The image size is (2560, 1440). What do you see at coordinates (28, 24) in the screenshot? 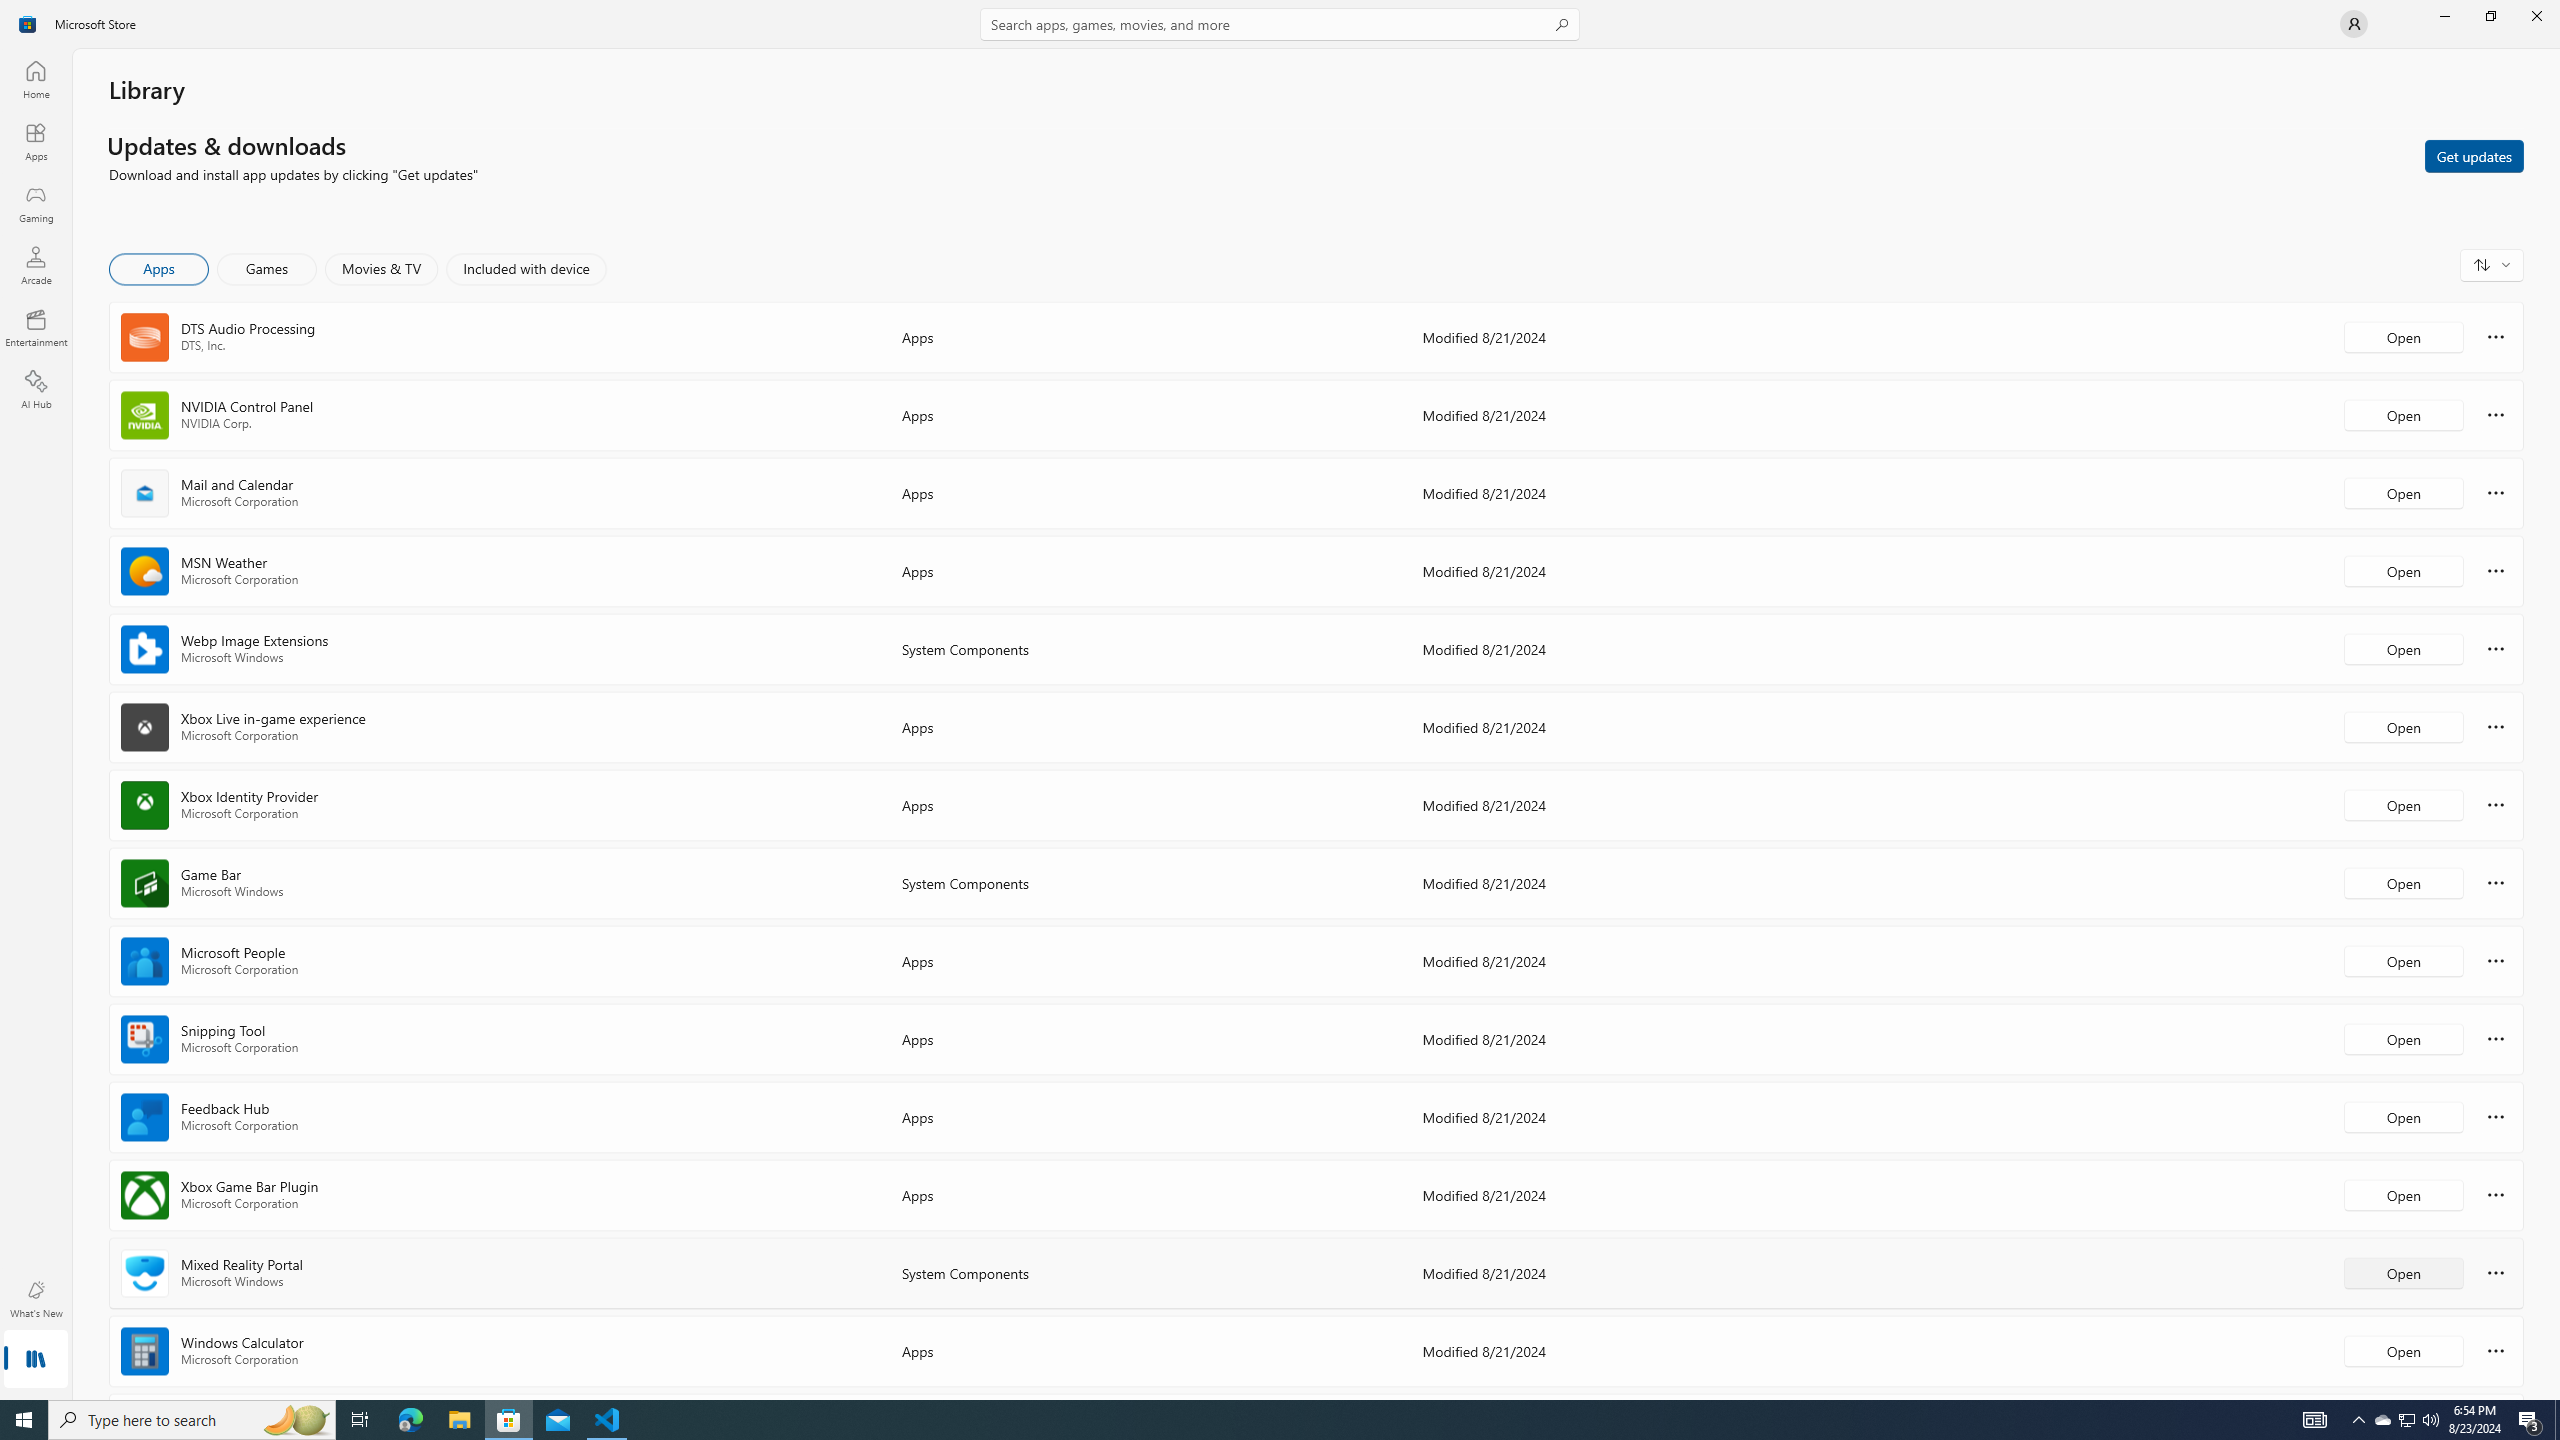
I see `Class: Image` at bounding box center [28, 24].